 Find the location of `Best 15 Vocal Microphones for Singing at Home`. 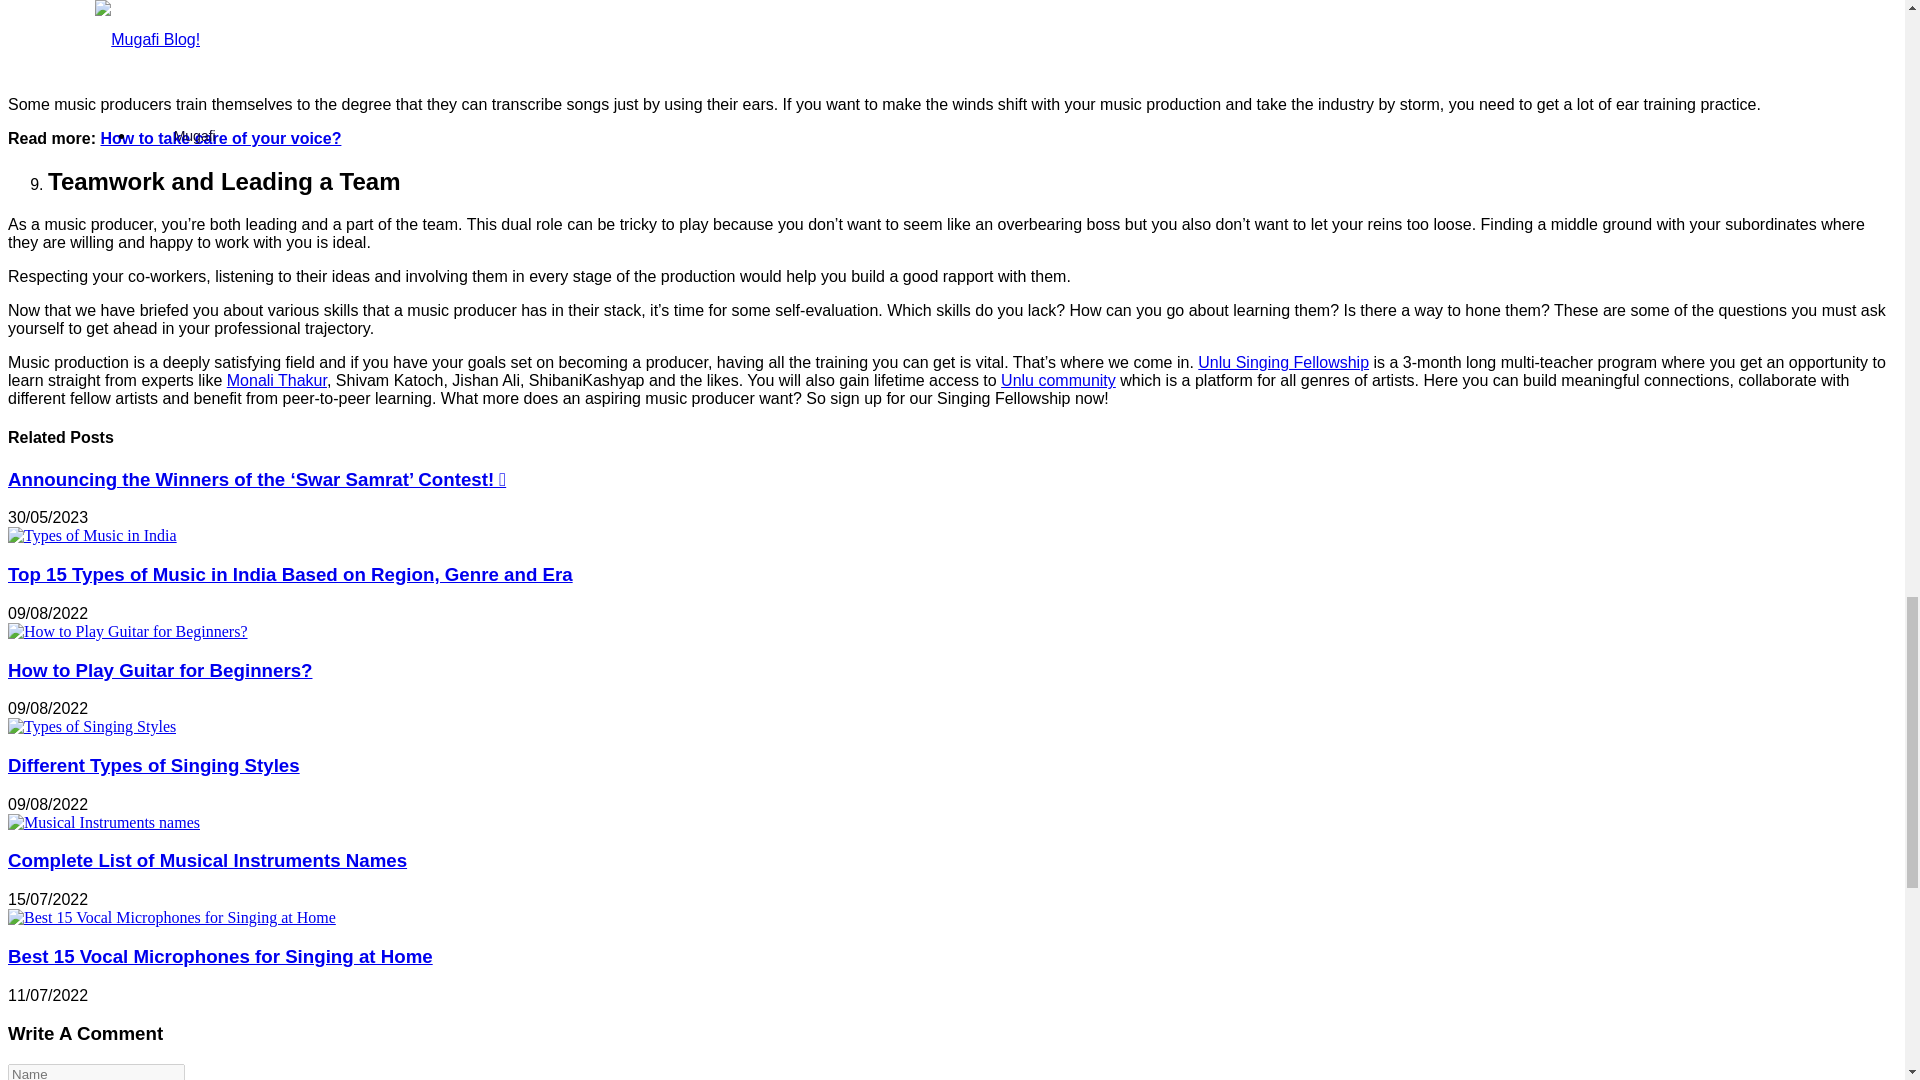

Best 15 Vocal Microphones for Singing at Home is located at coordinates (172, 917).